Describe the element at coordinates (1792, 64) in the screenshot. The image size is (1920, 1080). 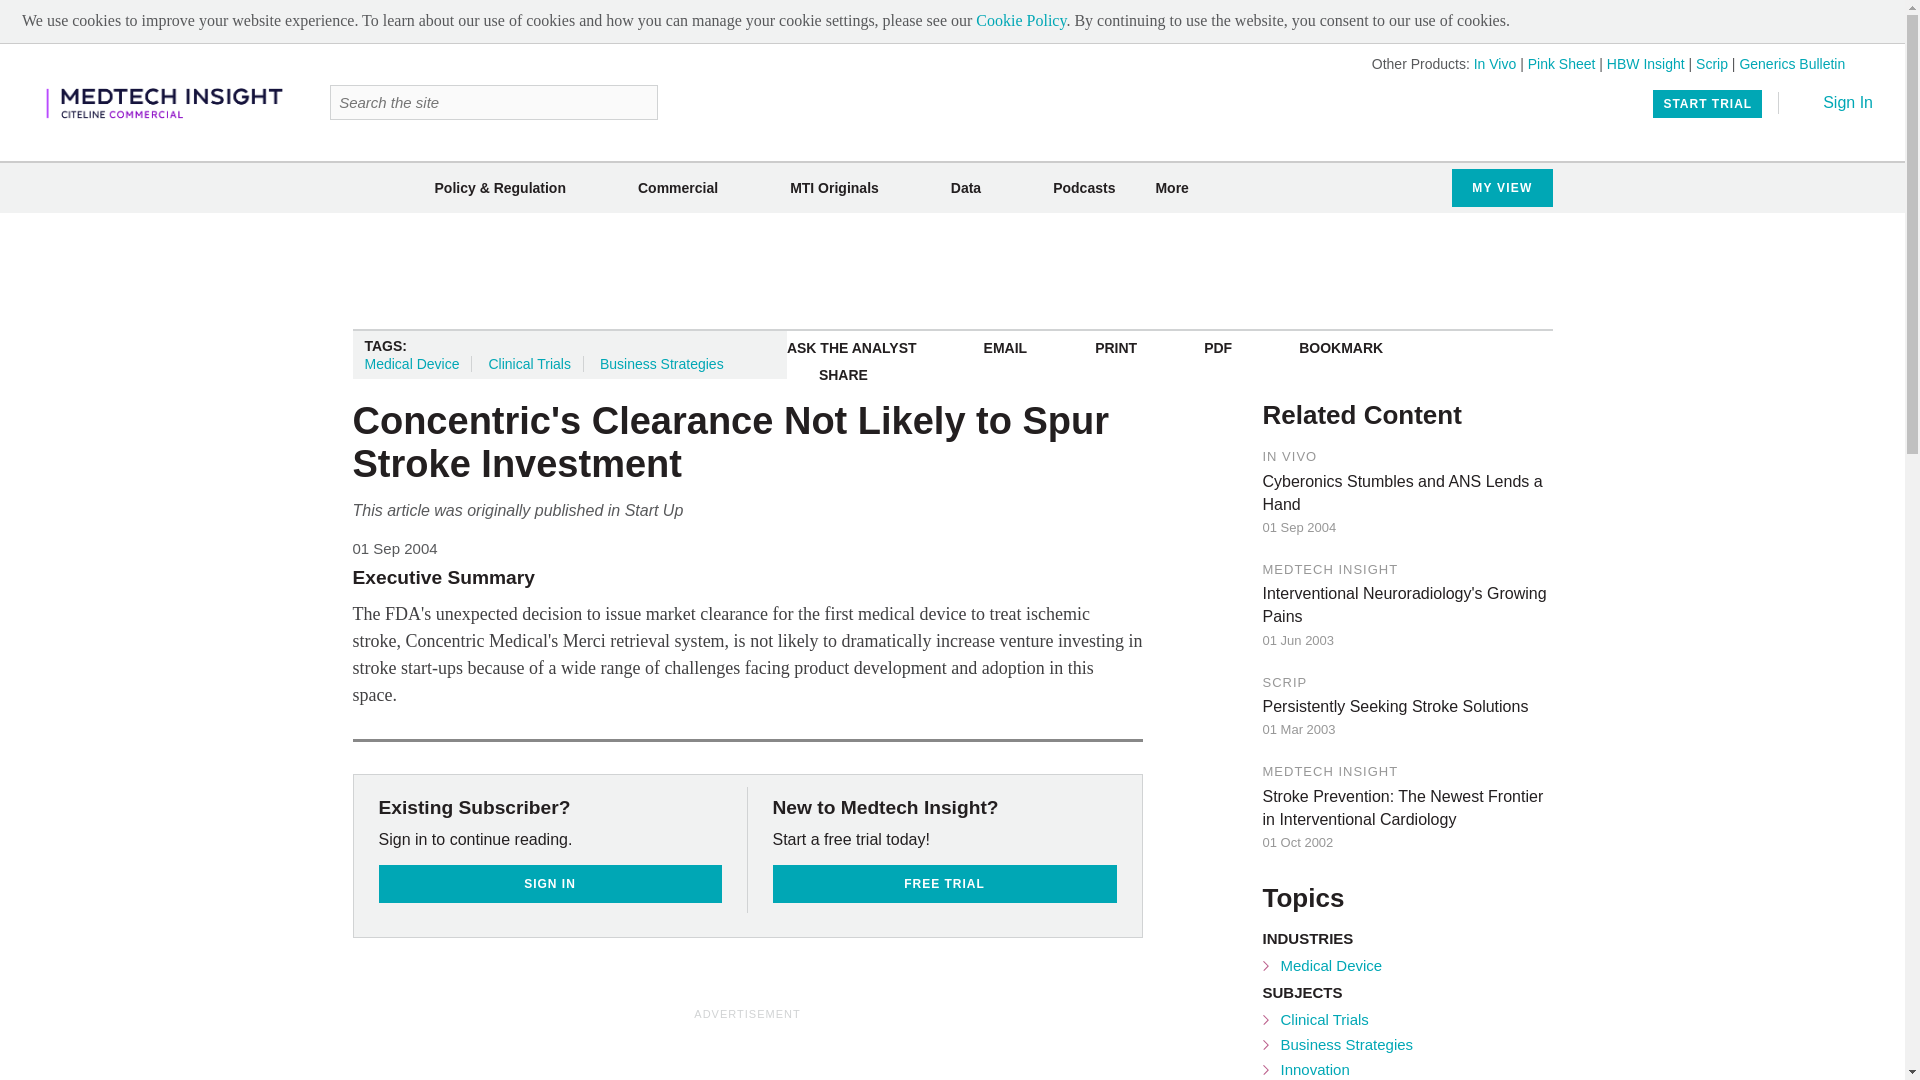
I see `Generics Bulletin` at that location.